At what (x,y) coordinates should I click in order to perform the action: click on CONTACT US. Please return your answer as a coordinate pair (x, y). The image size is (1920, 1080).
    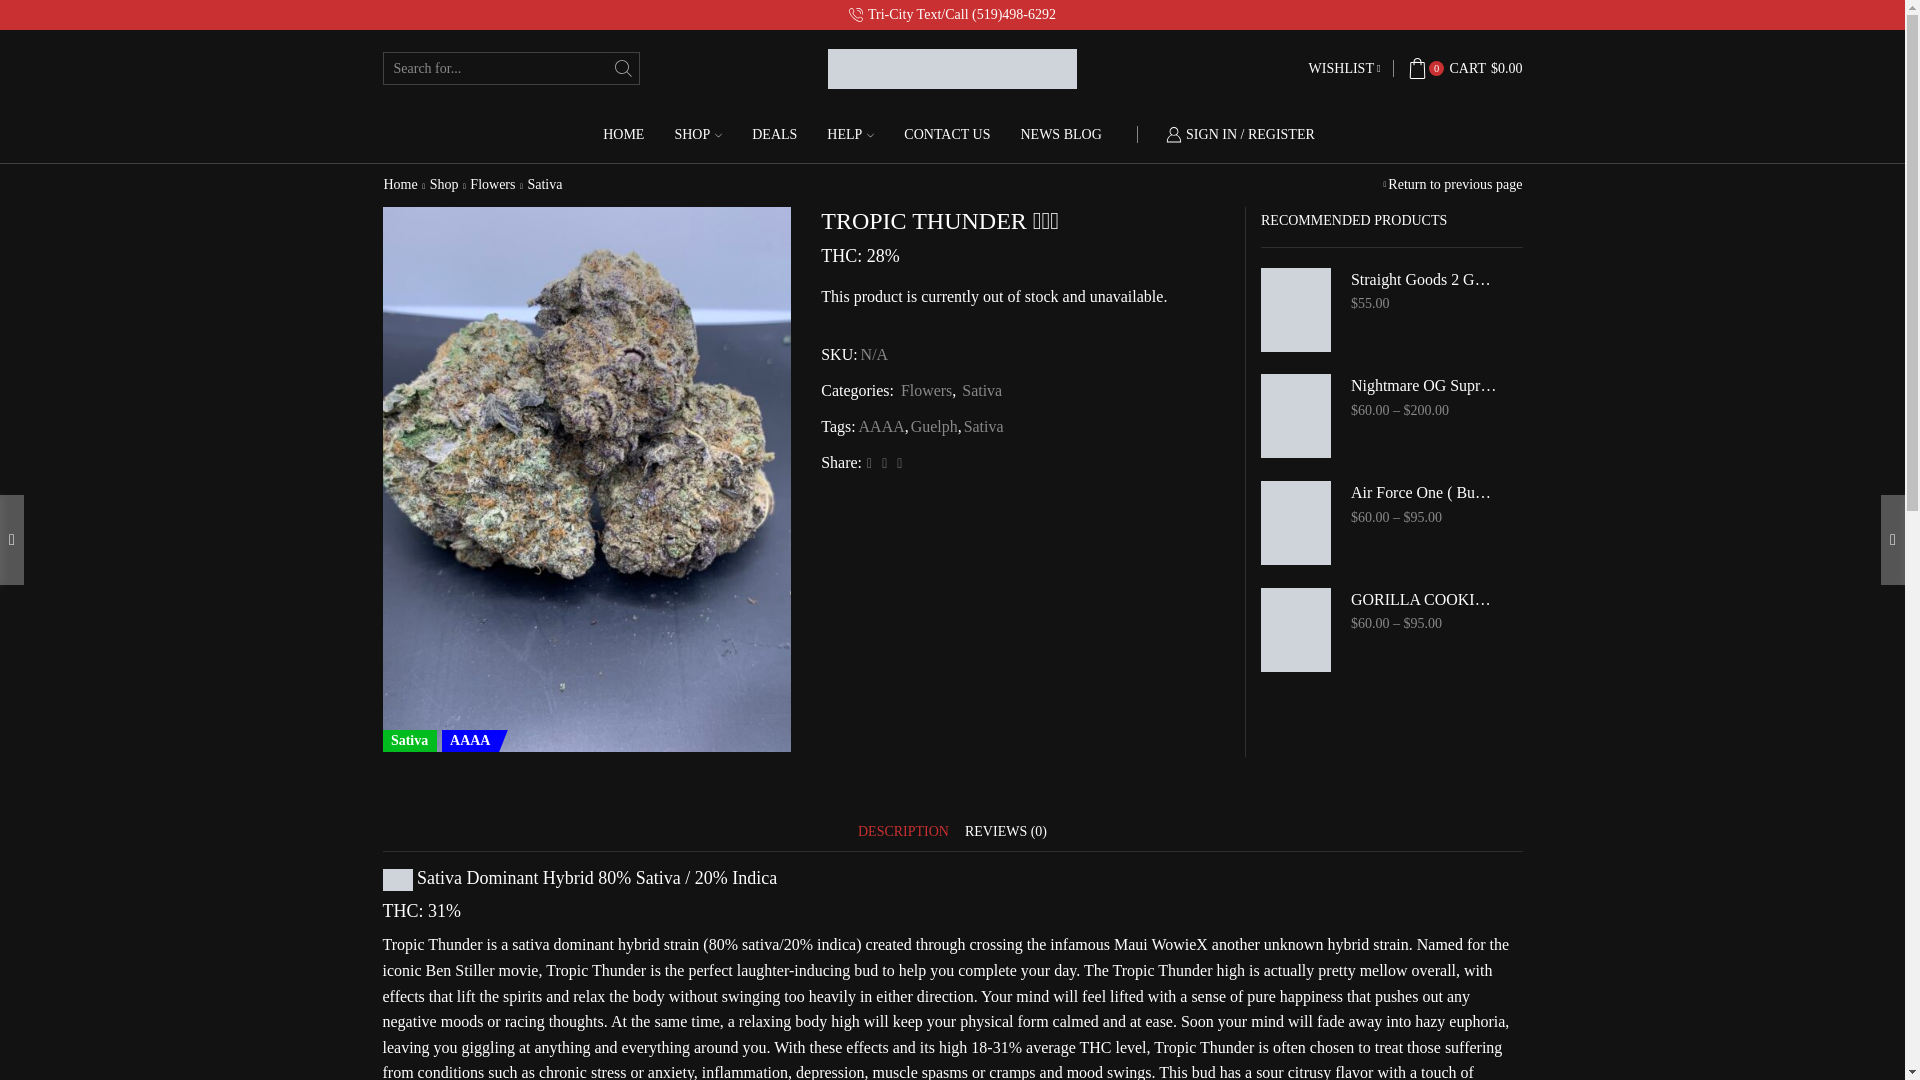
    Looking at the image, I should click on (947, 134).